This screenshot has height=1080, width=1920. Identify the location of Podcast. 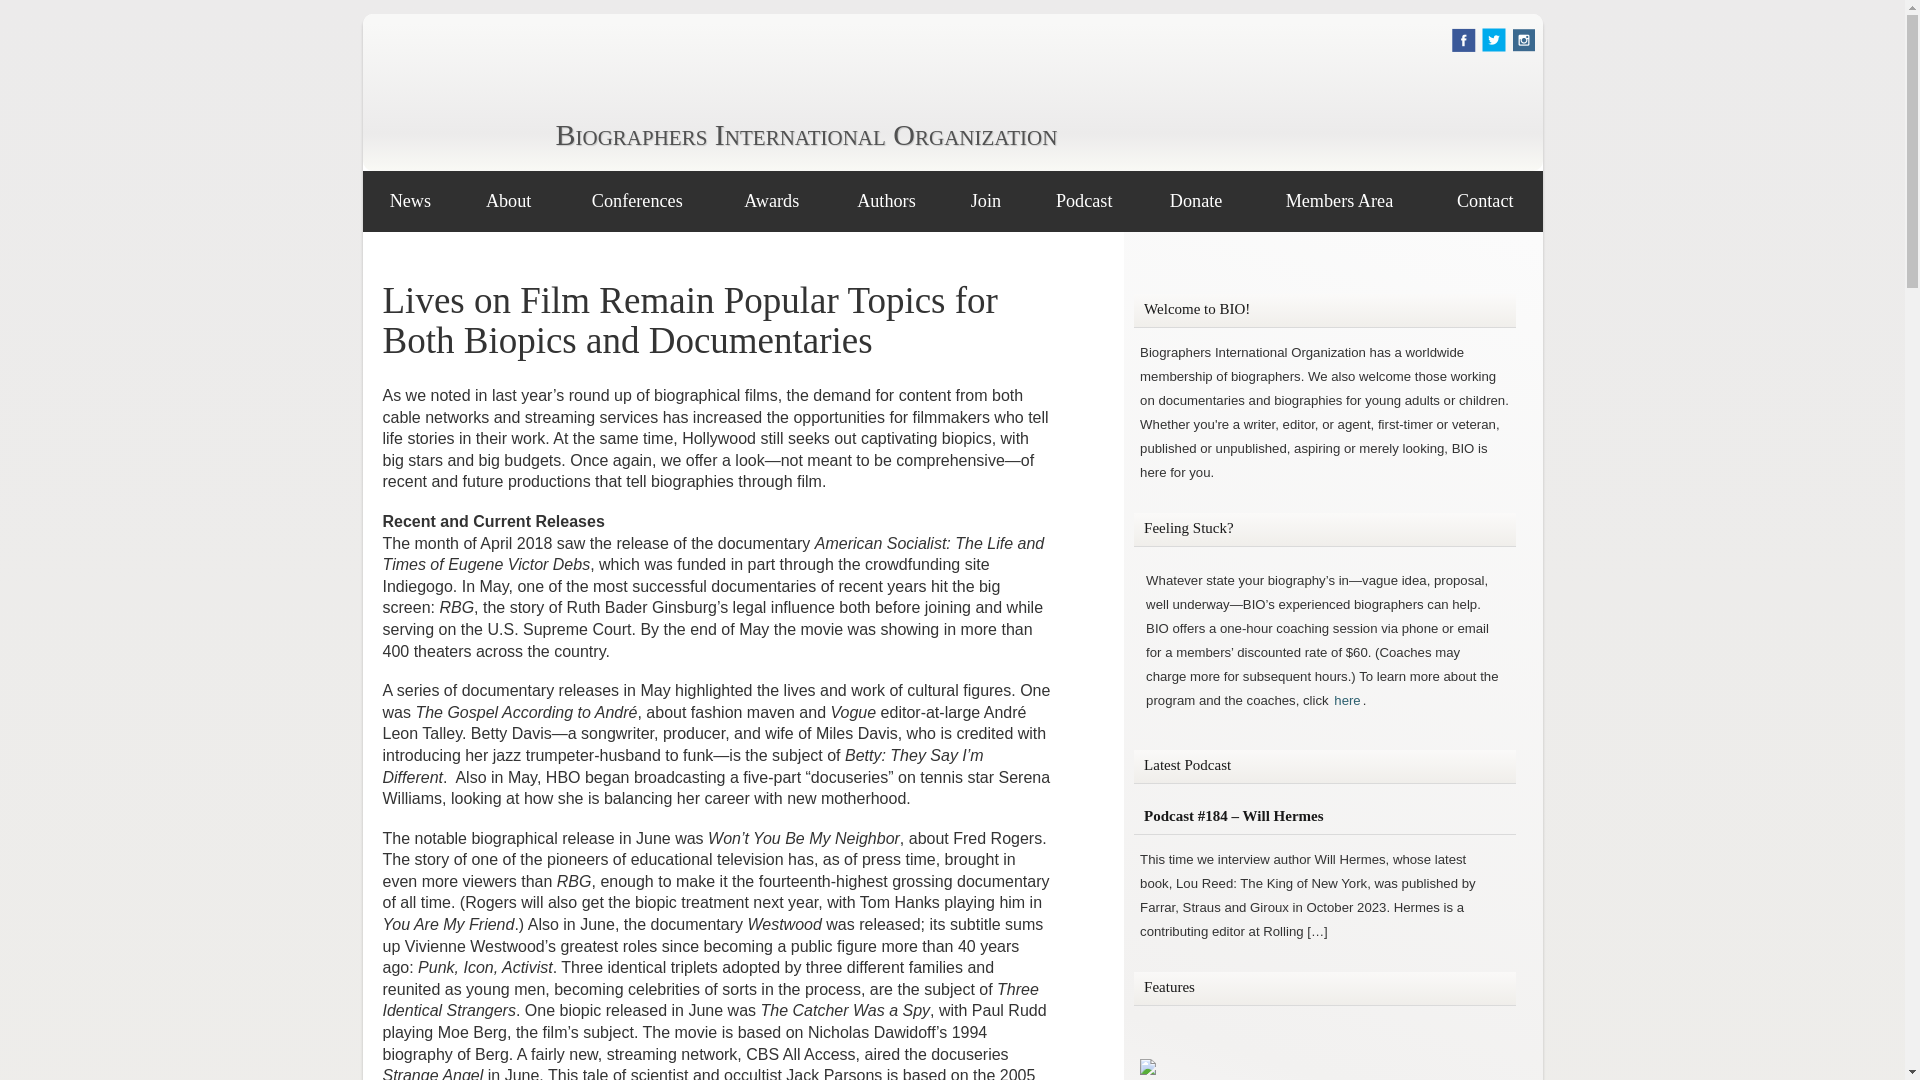
(1084, 201).